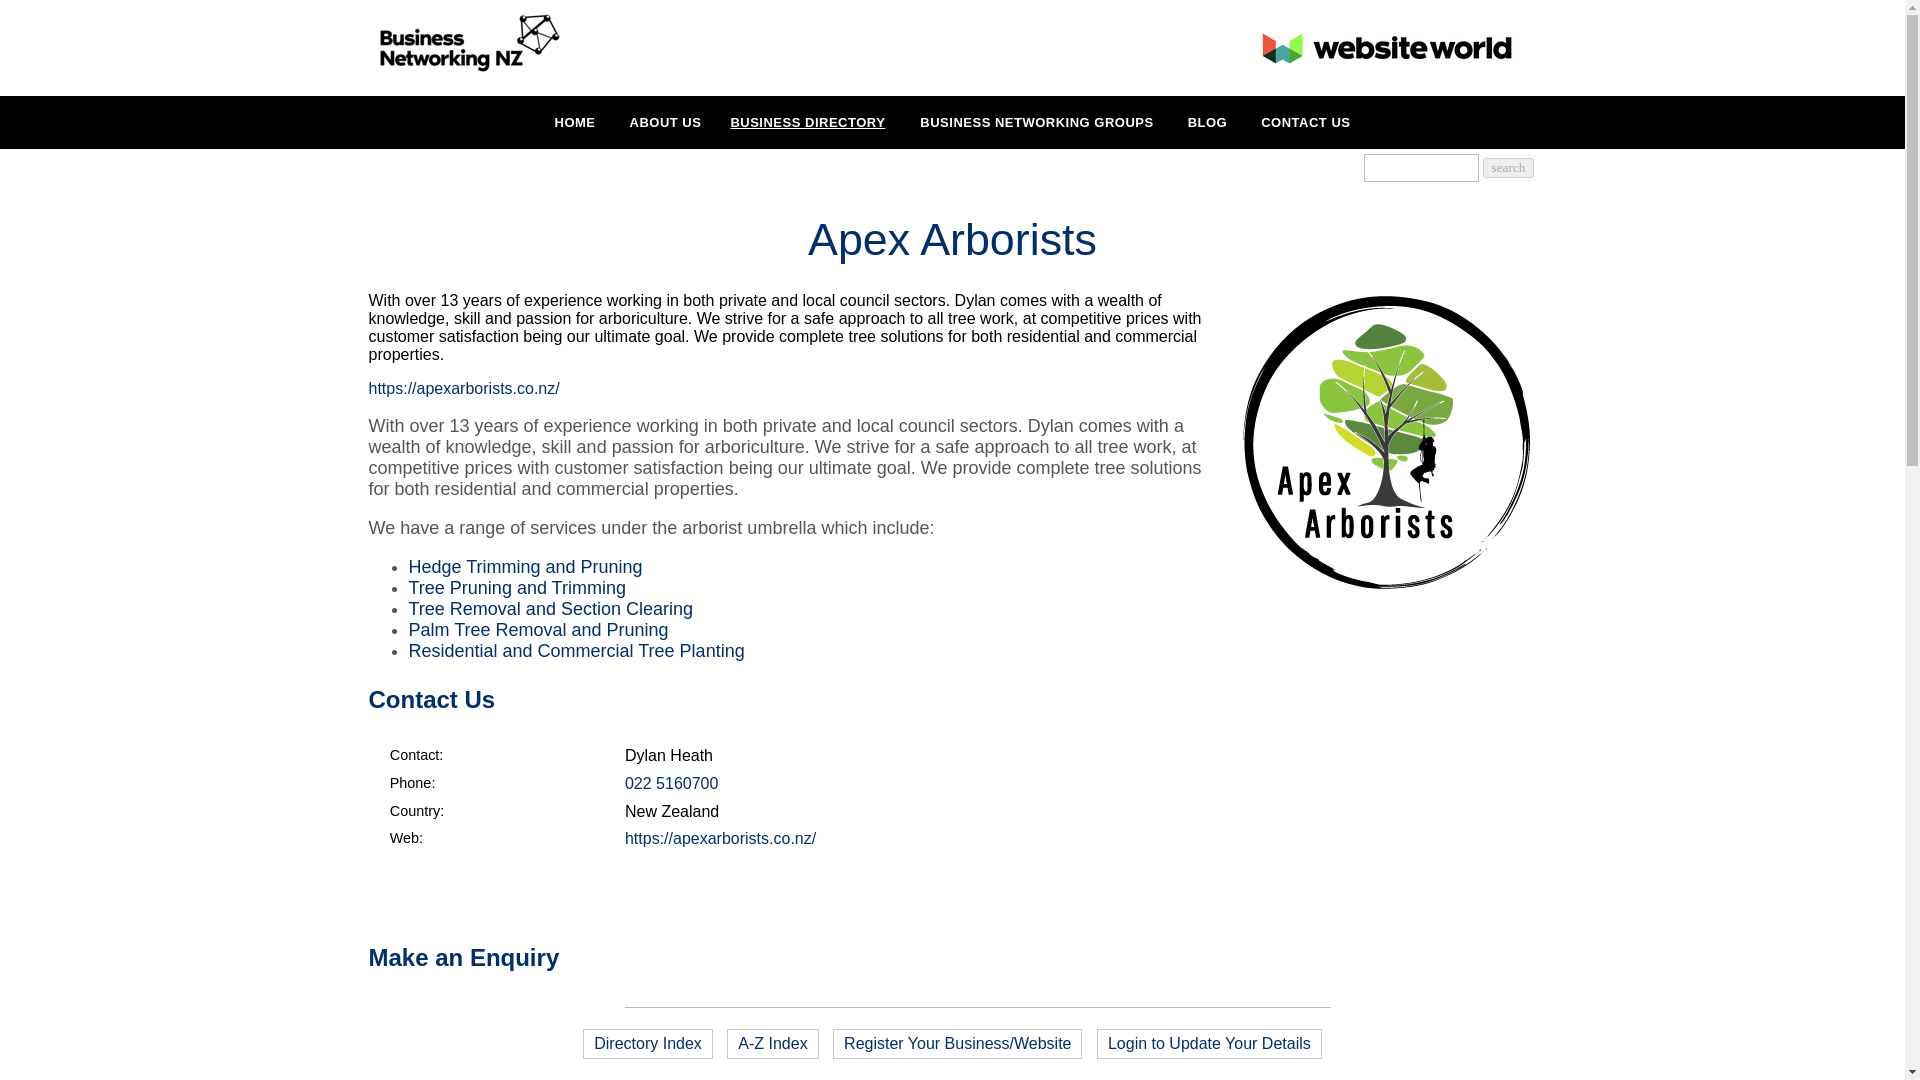  I want to click on ABOUT US, so click(666, 122).